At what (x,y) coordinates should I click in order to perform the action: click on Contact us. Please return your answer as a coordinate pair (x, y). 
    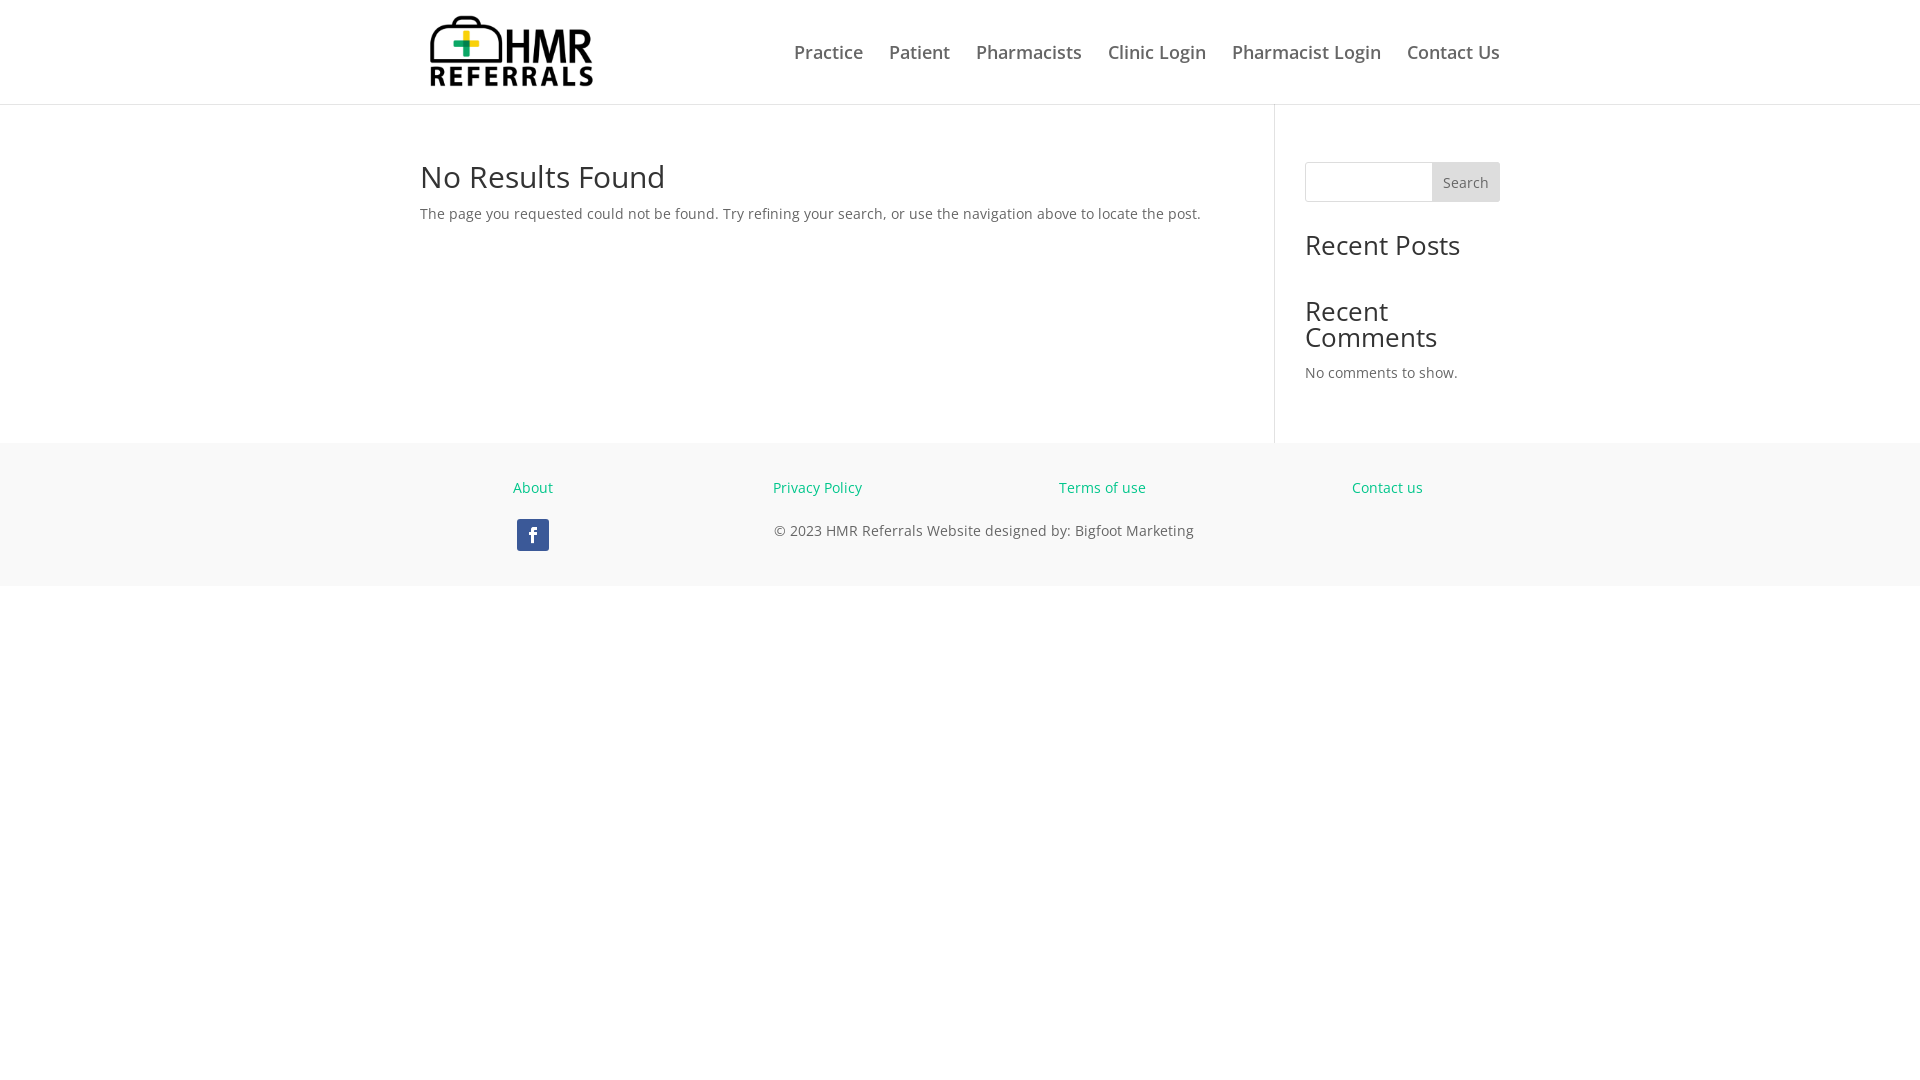
    Looking at the image, I should click on (1388, 488).